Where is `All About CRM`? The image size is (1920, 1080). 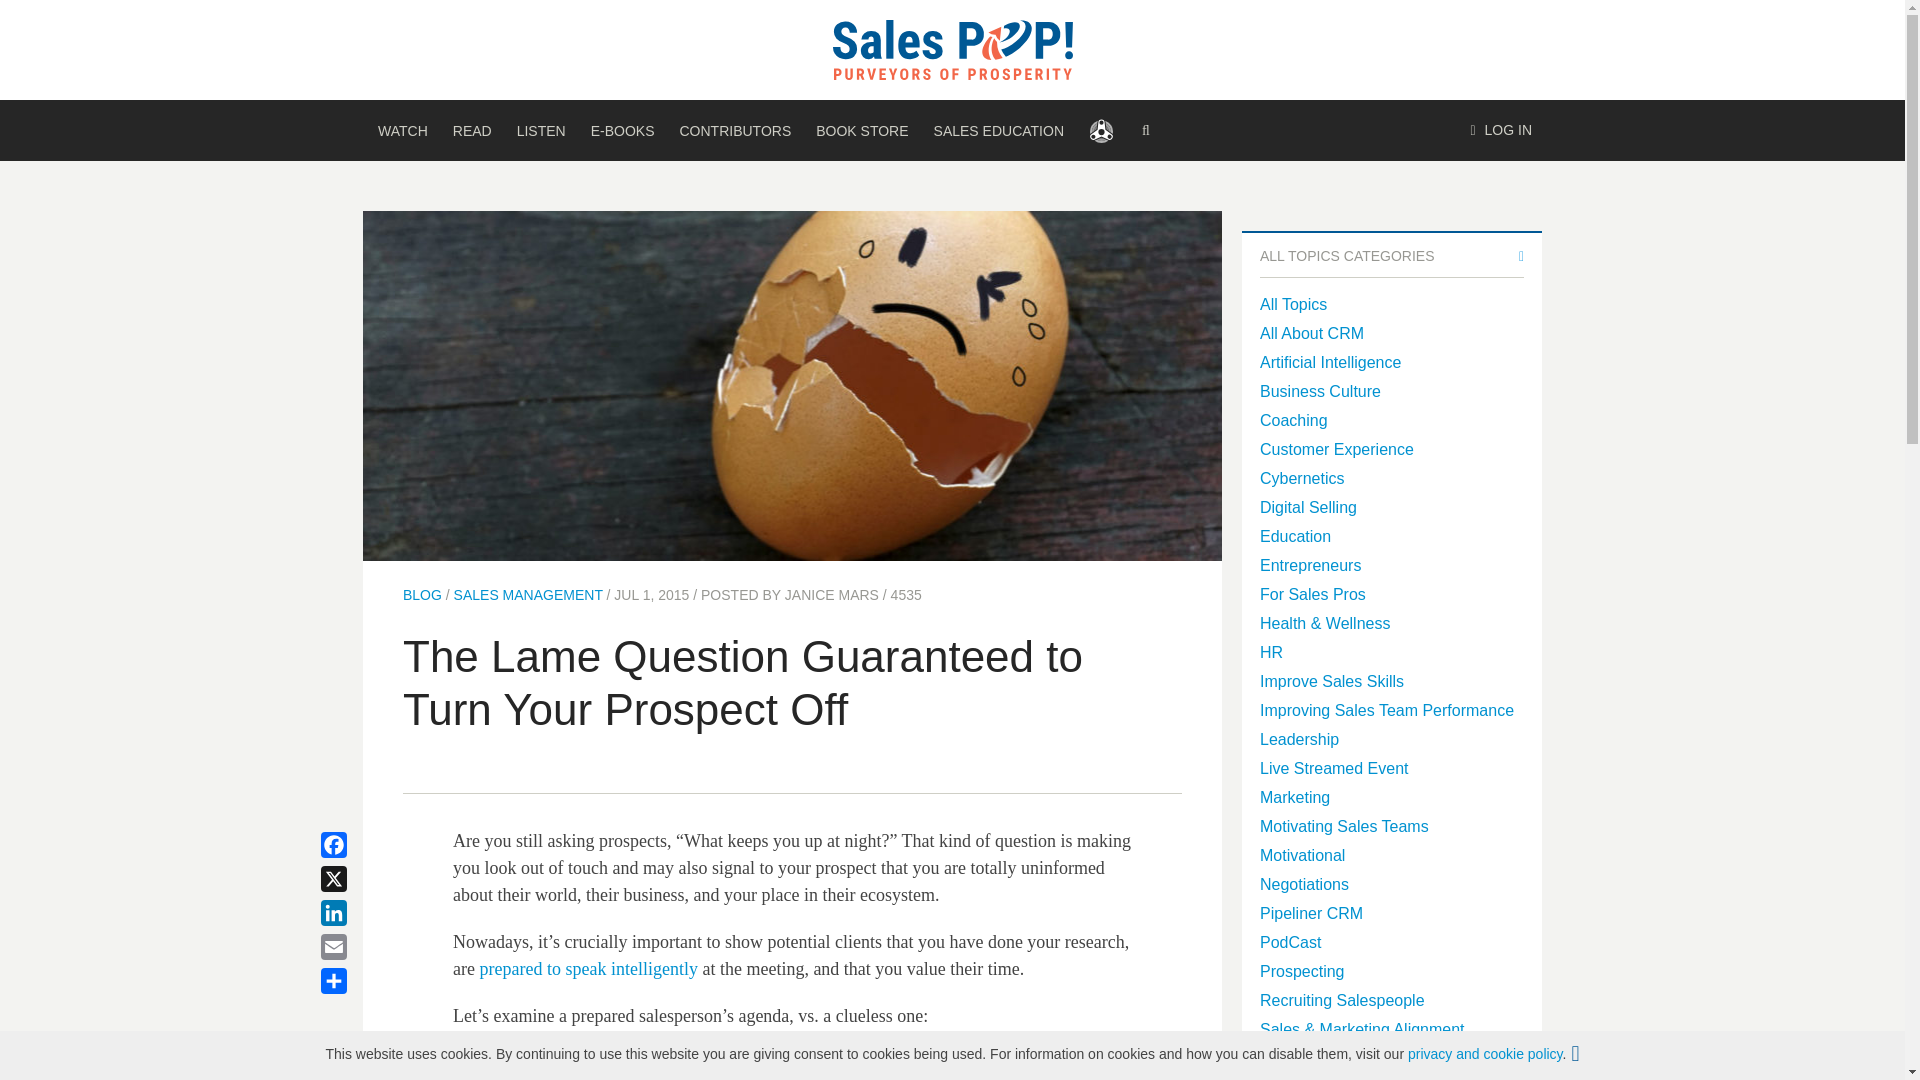 All About CRM is located at coordinates (1311, 334).